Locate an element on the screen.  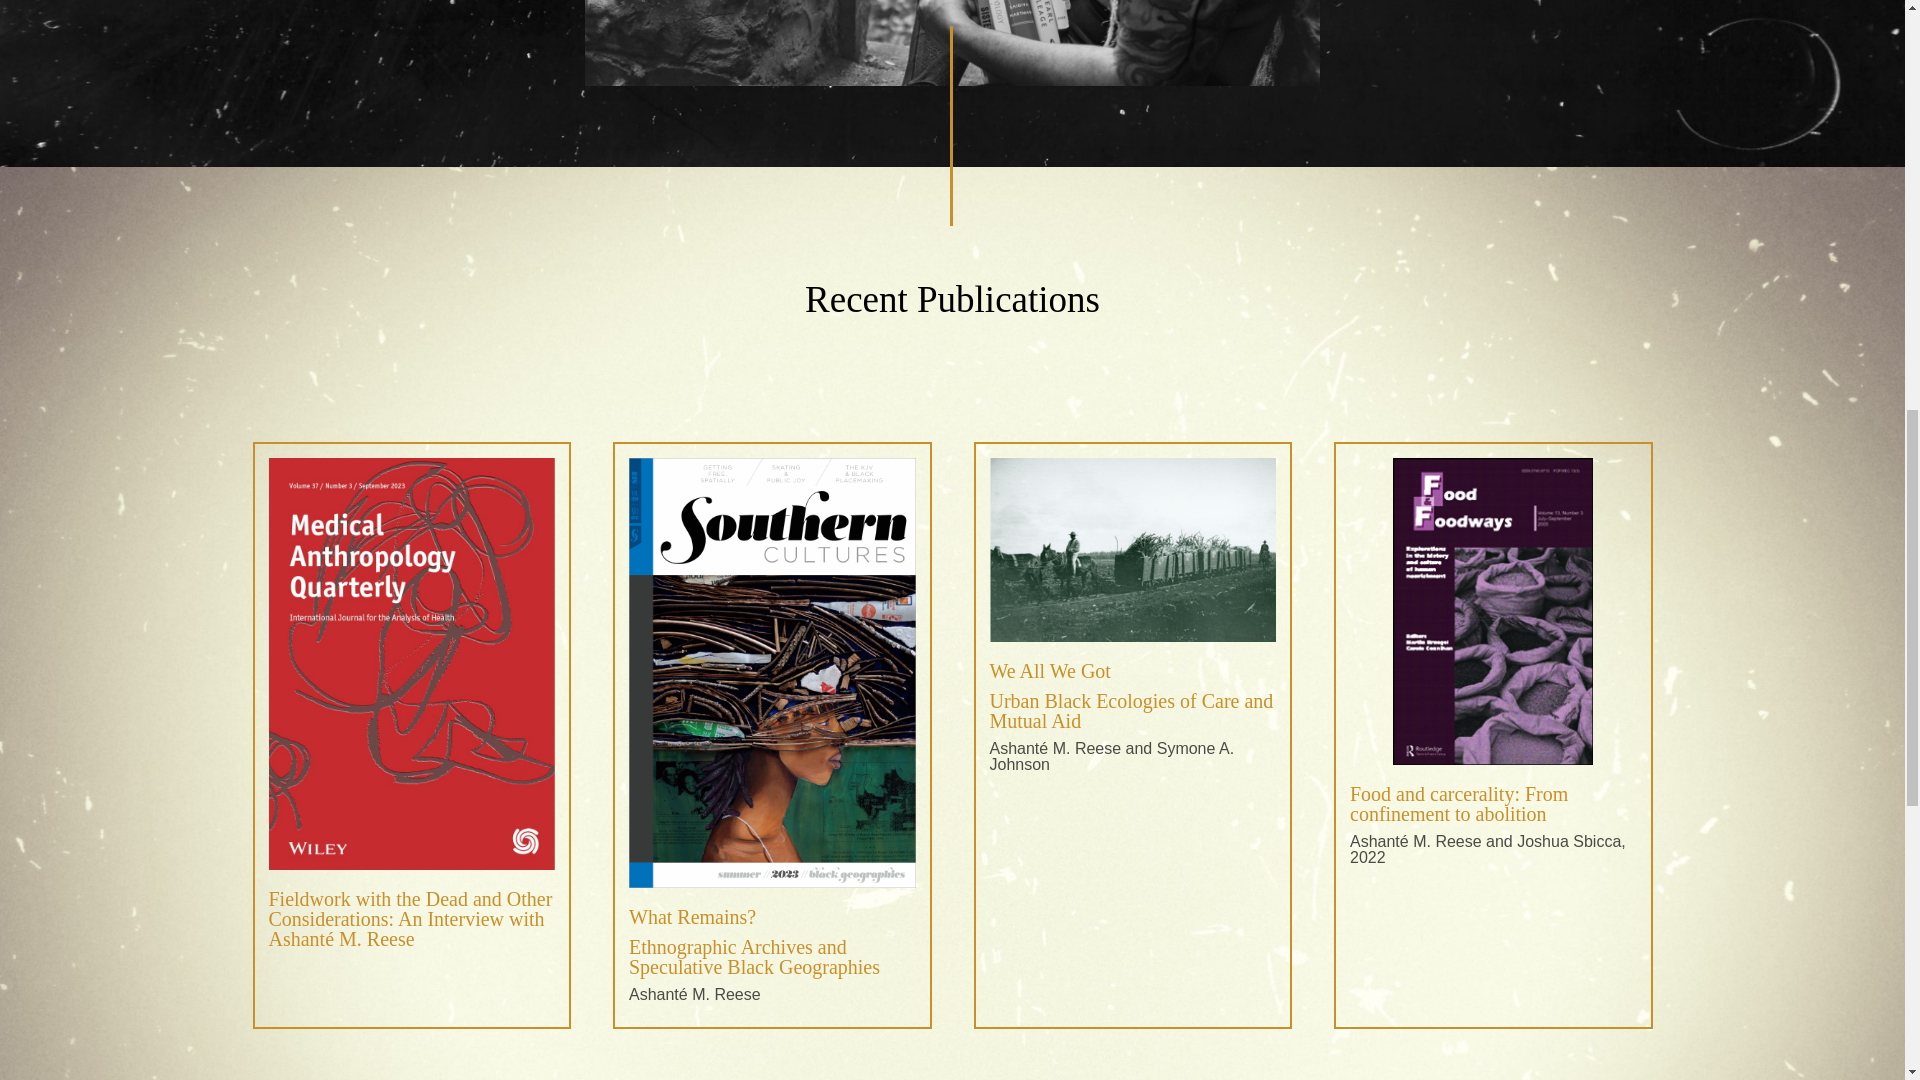
Urban Black Ecologies of Care and Mutual Aid is located at coordinates (1132, 711).